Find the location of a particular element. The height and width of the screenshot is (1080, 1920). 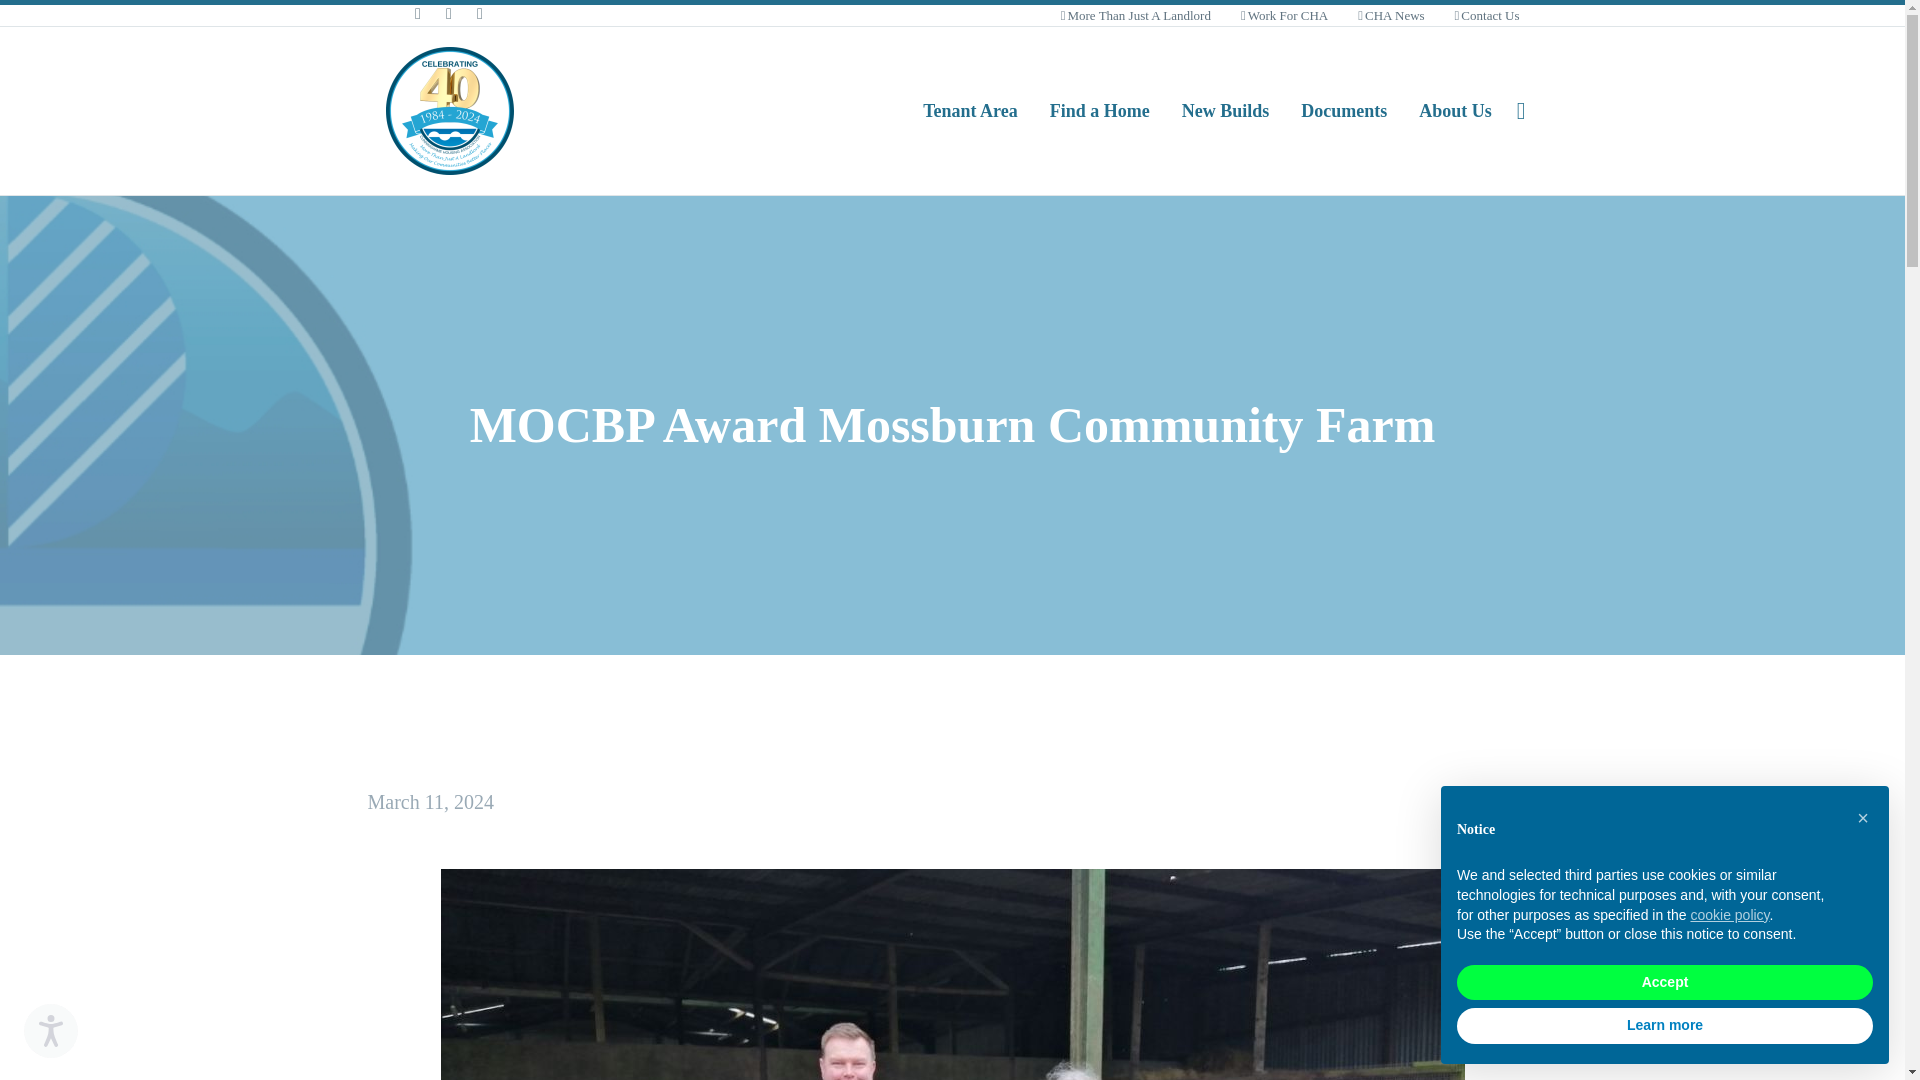

Documents is located at coordinates (1344, 111).